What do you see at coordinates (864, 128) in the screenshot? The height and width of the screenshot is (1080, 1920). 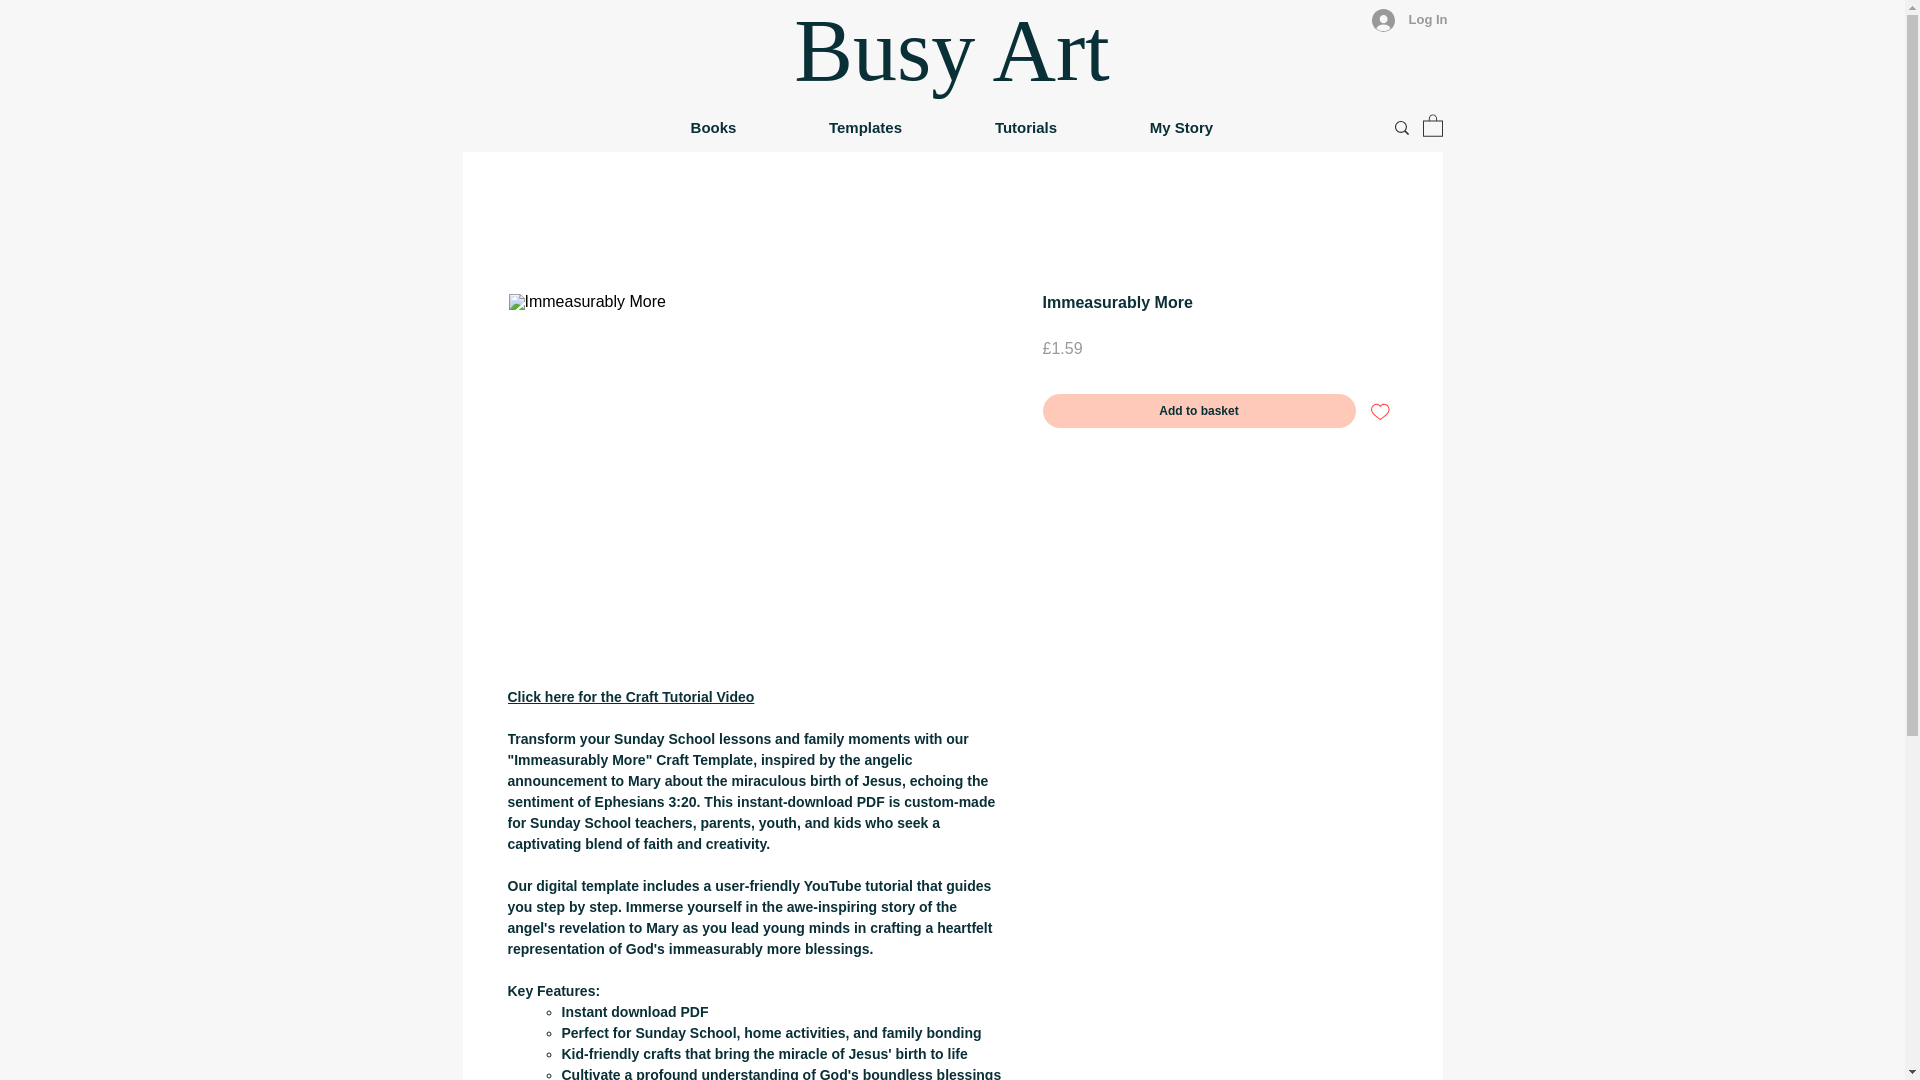 I see `Templates` at bounding box center [864, 128].